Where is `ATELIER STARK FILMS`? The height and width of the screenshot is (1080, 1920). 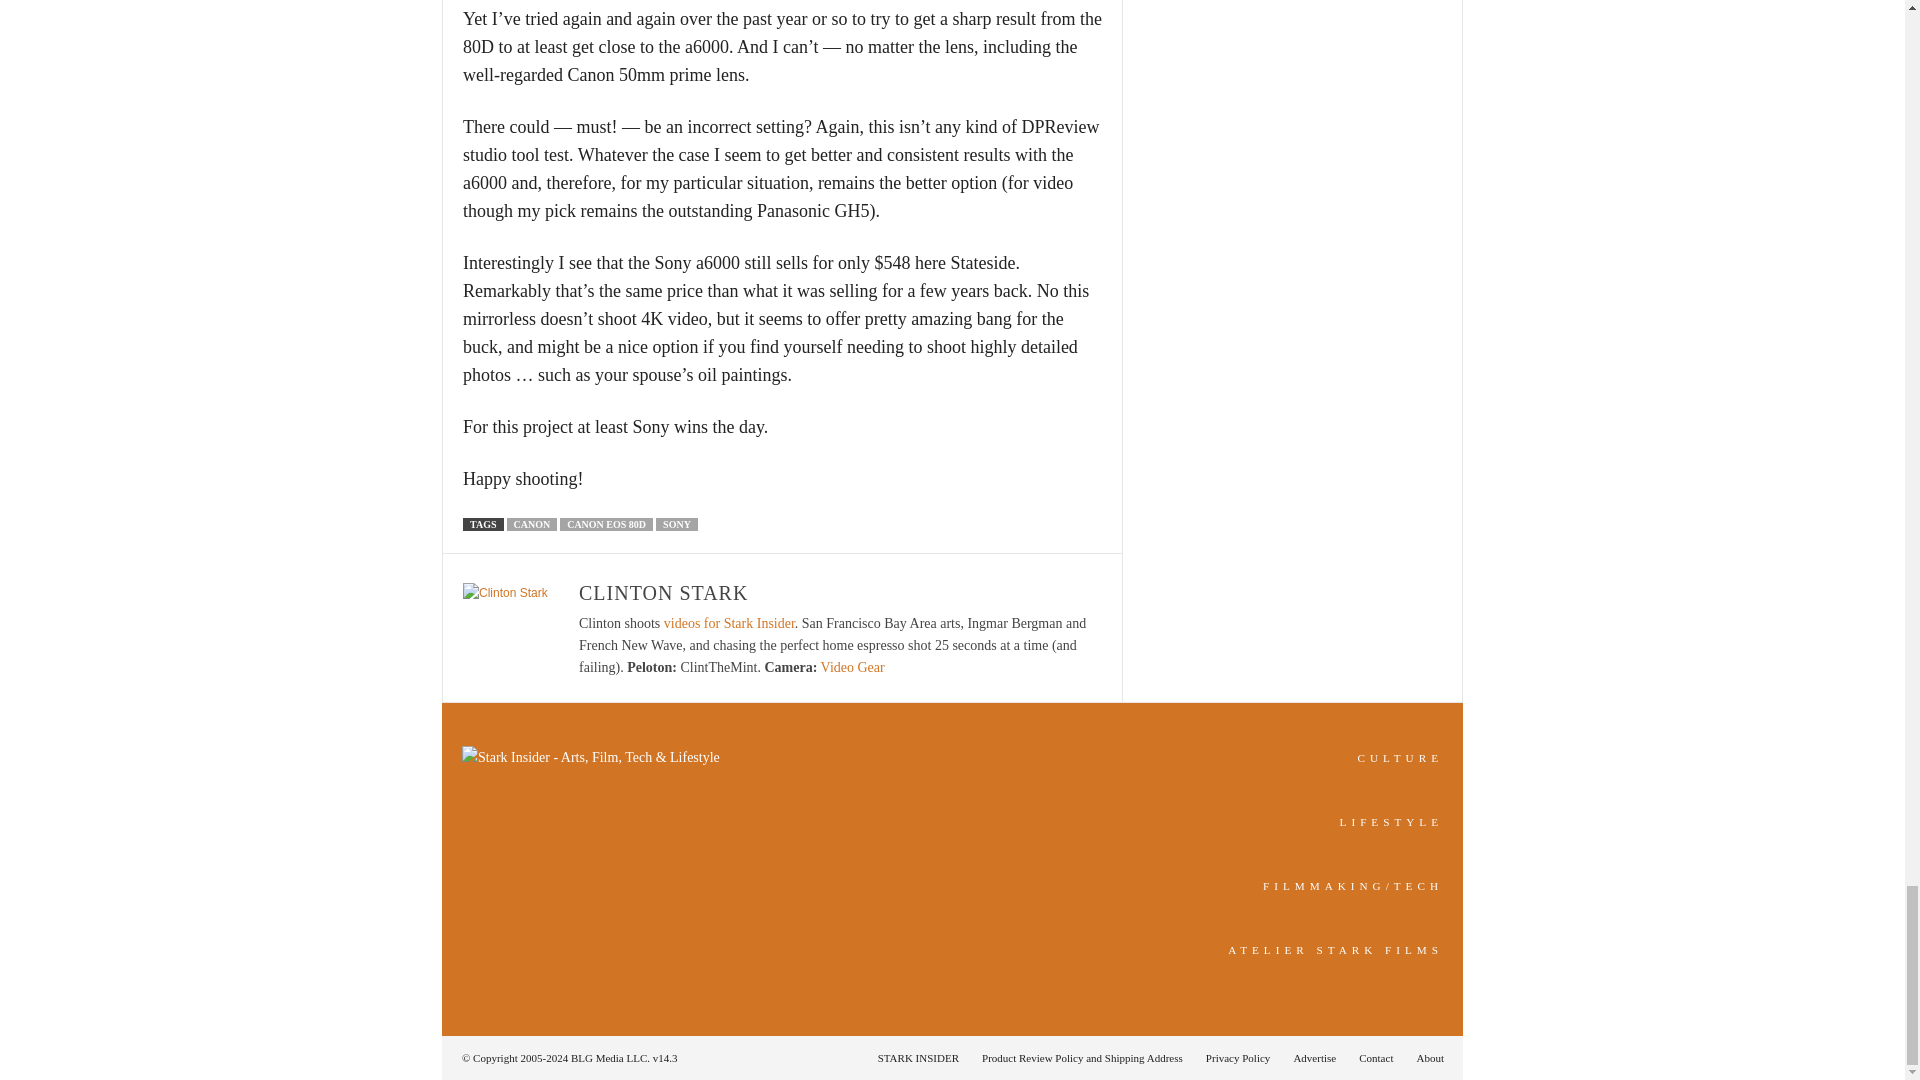
ATELIER STARK FILMS is located at coordinates (1336, 949).